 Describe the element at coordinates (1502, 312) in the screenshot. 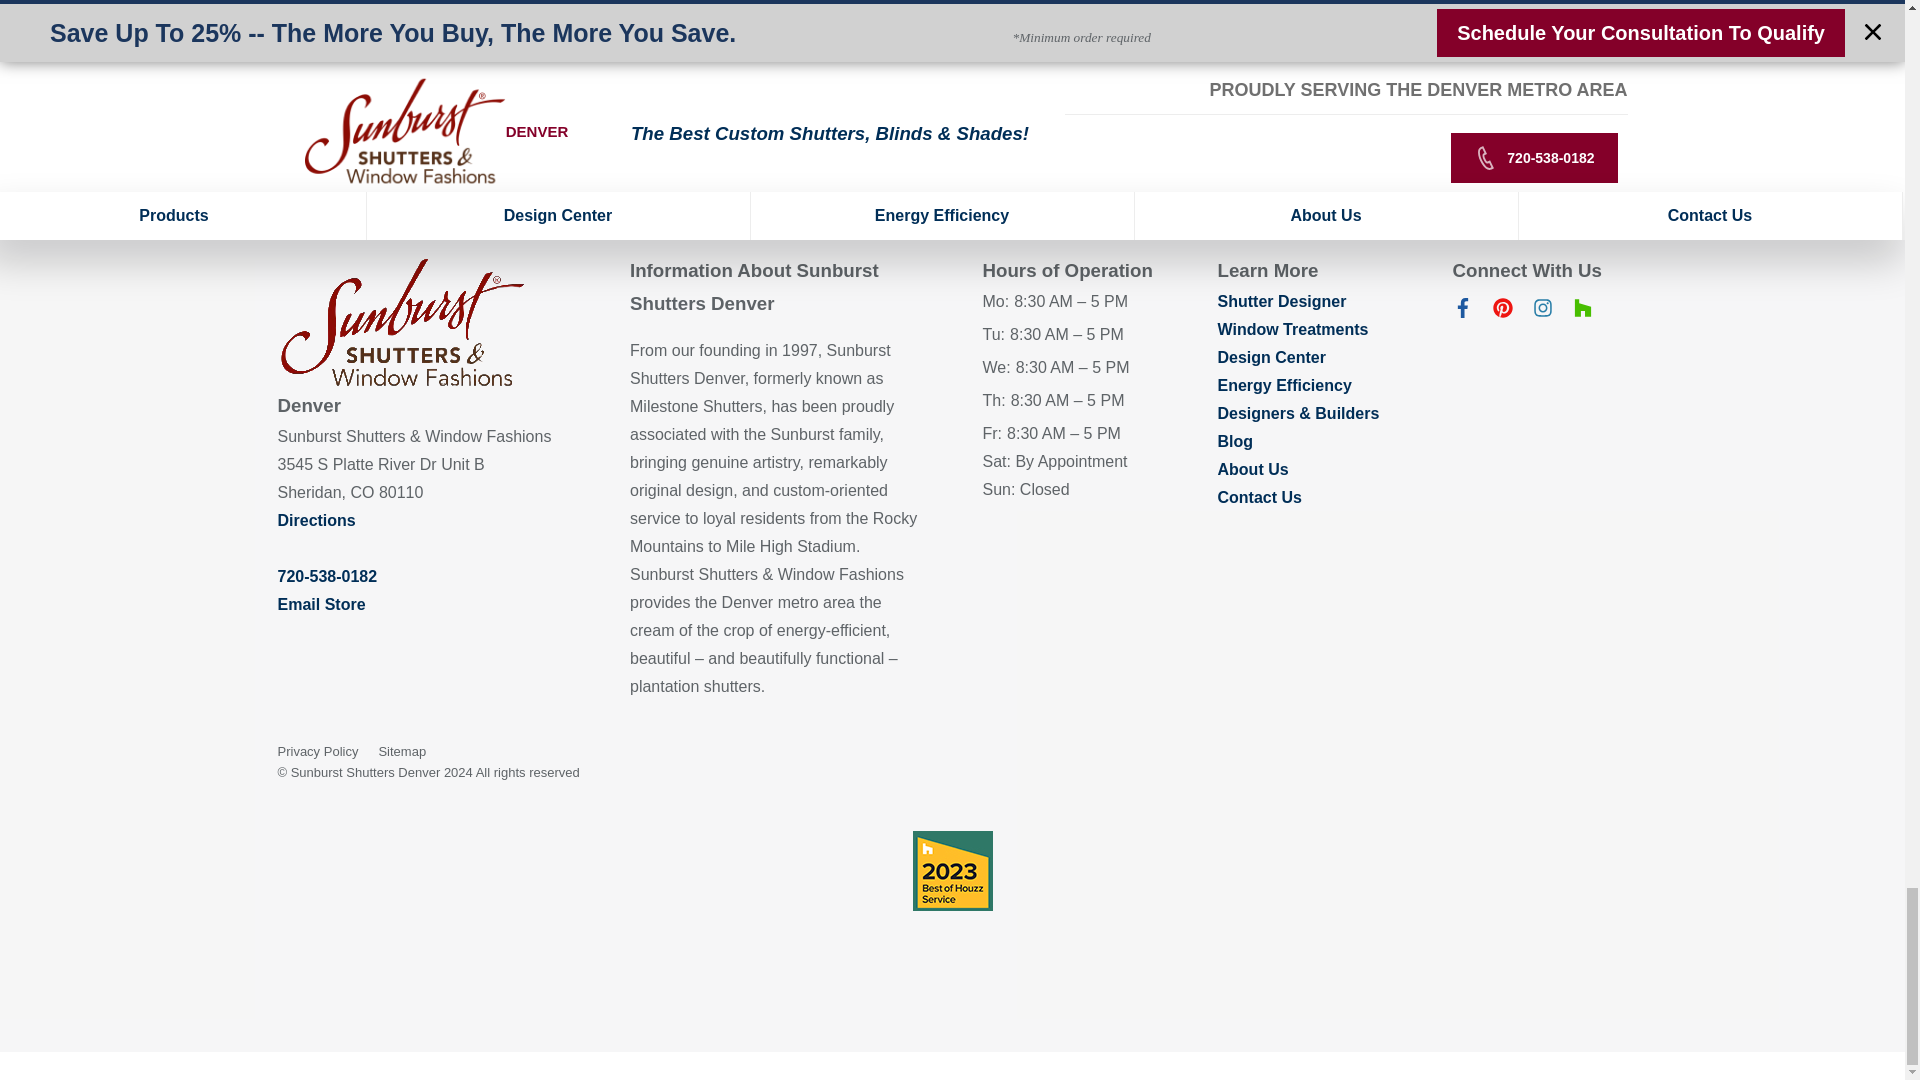

I see `Follow us on Pinterest` at that location.